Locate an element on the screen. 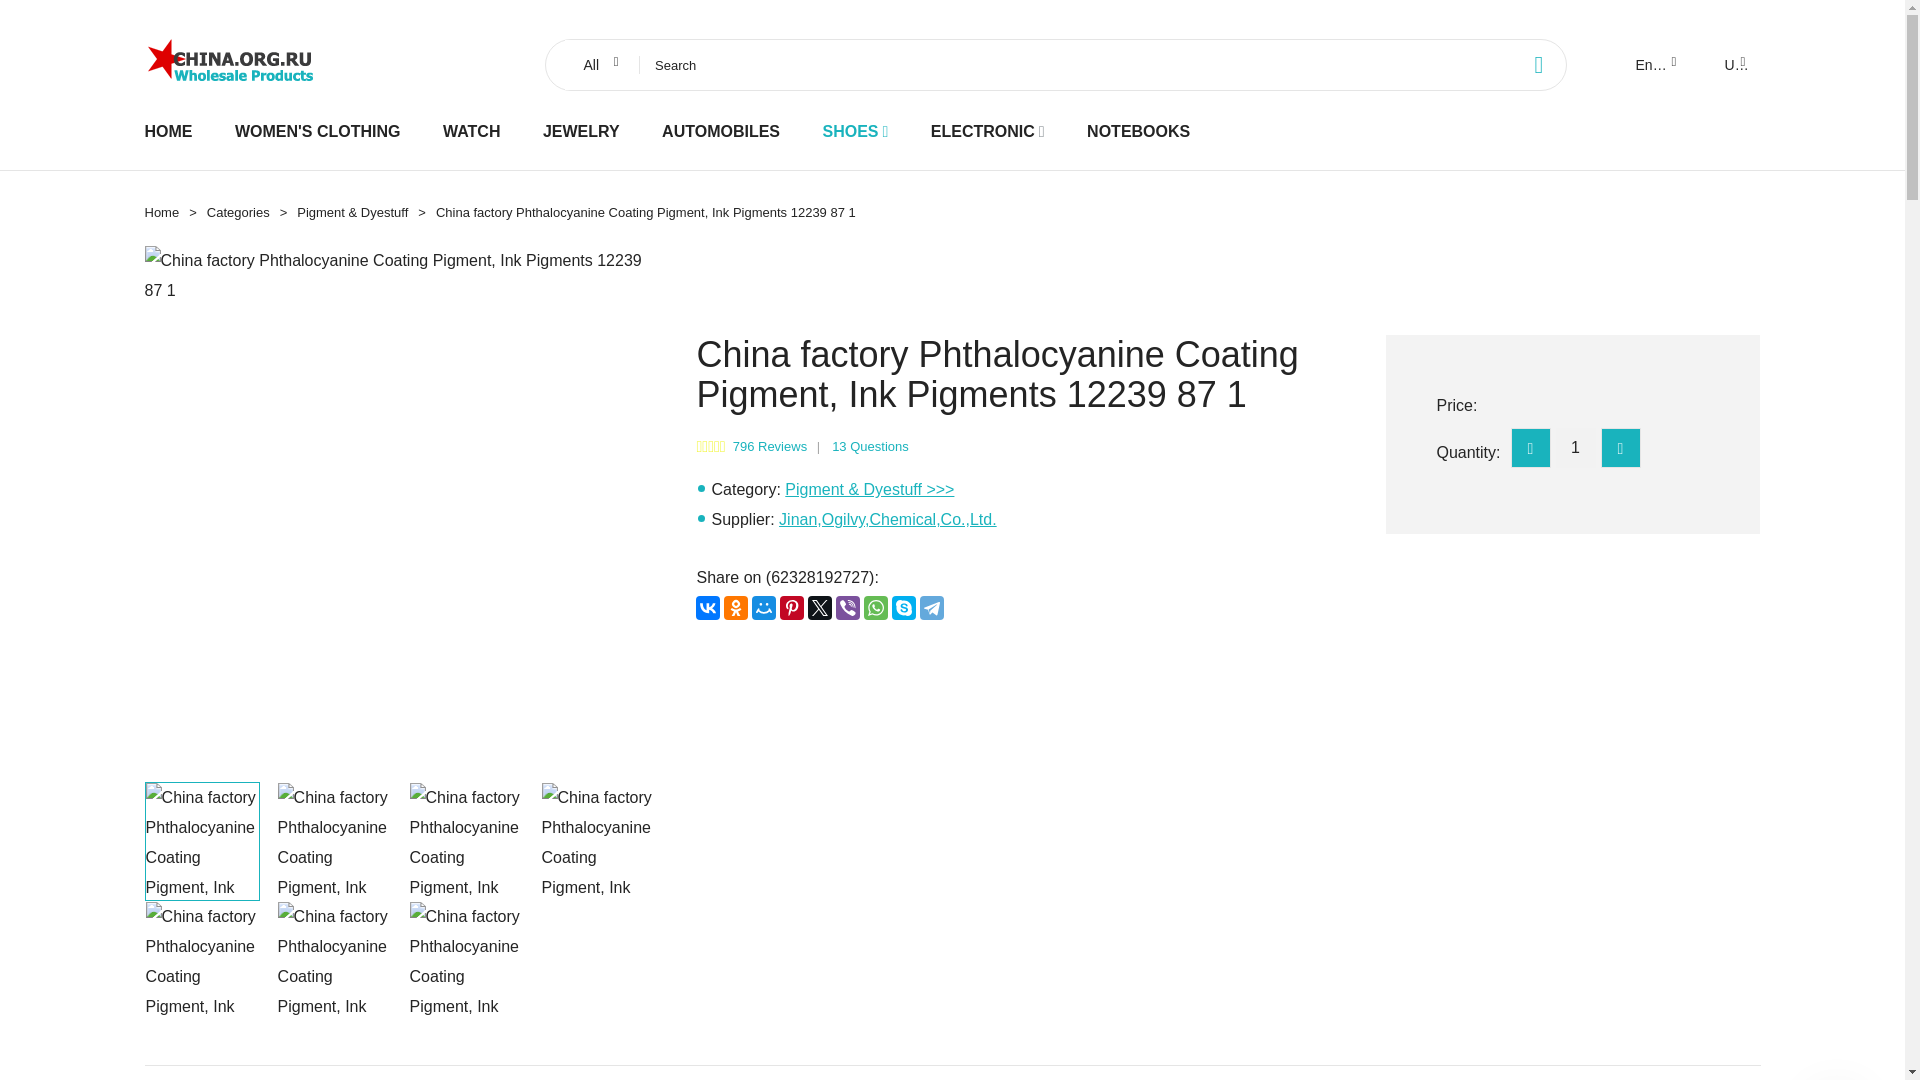  SHOES is located at coordinates (849, 131).